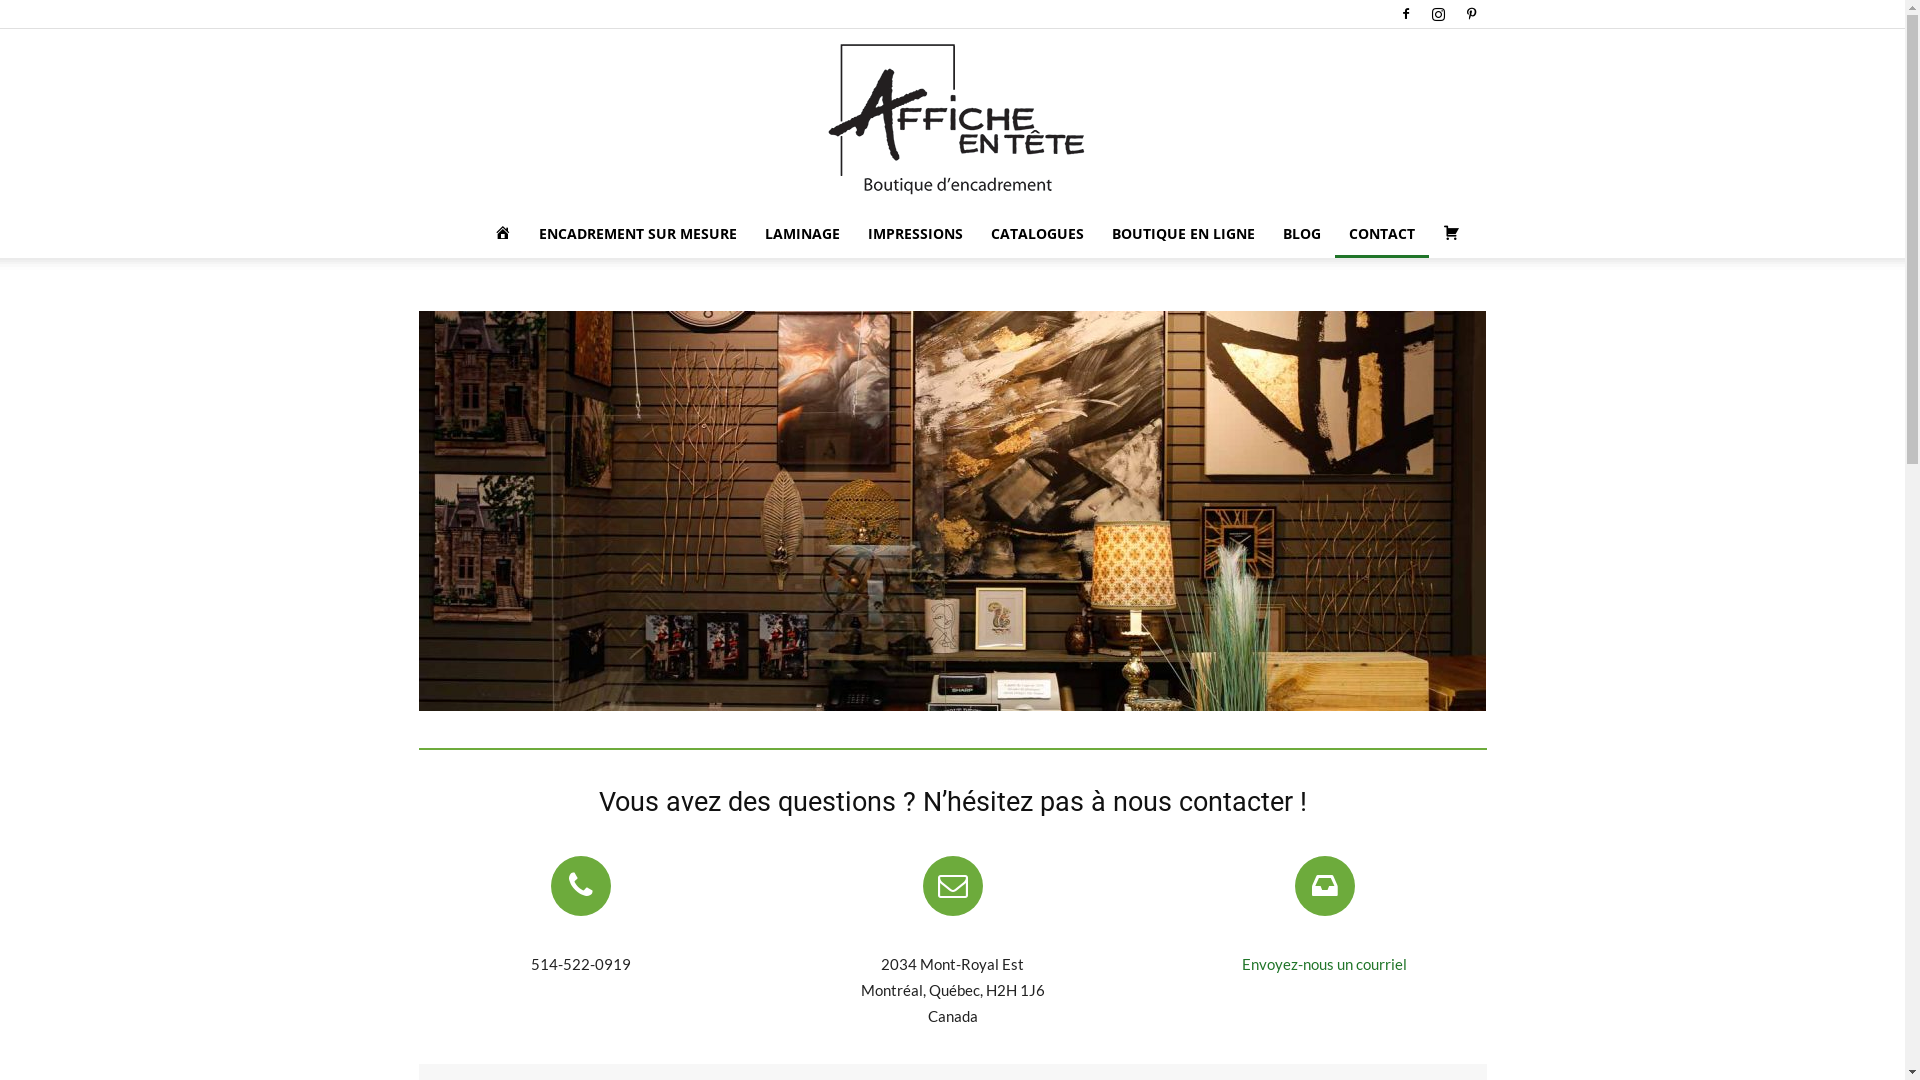 This screenshot has height=1080, width=1920. I want to click on BLOG, so click(1301, 234).